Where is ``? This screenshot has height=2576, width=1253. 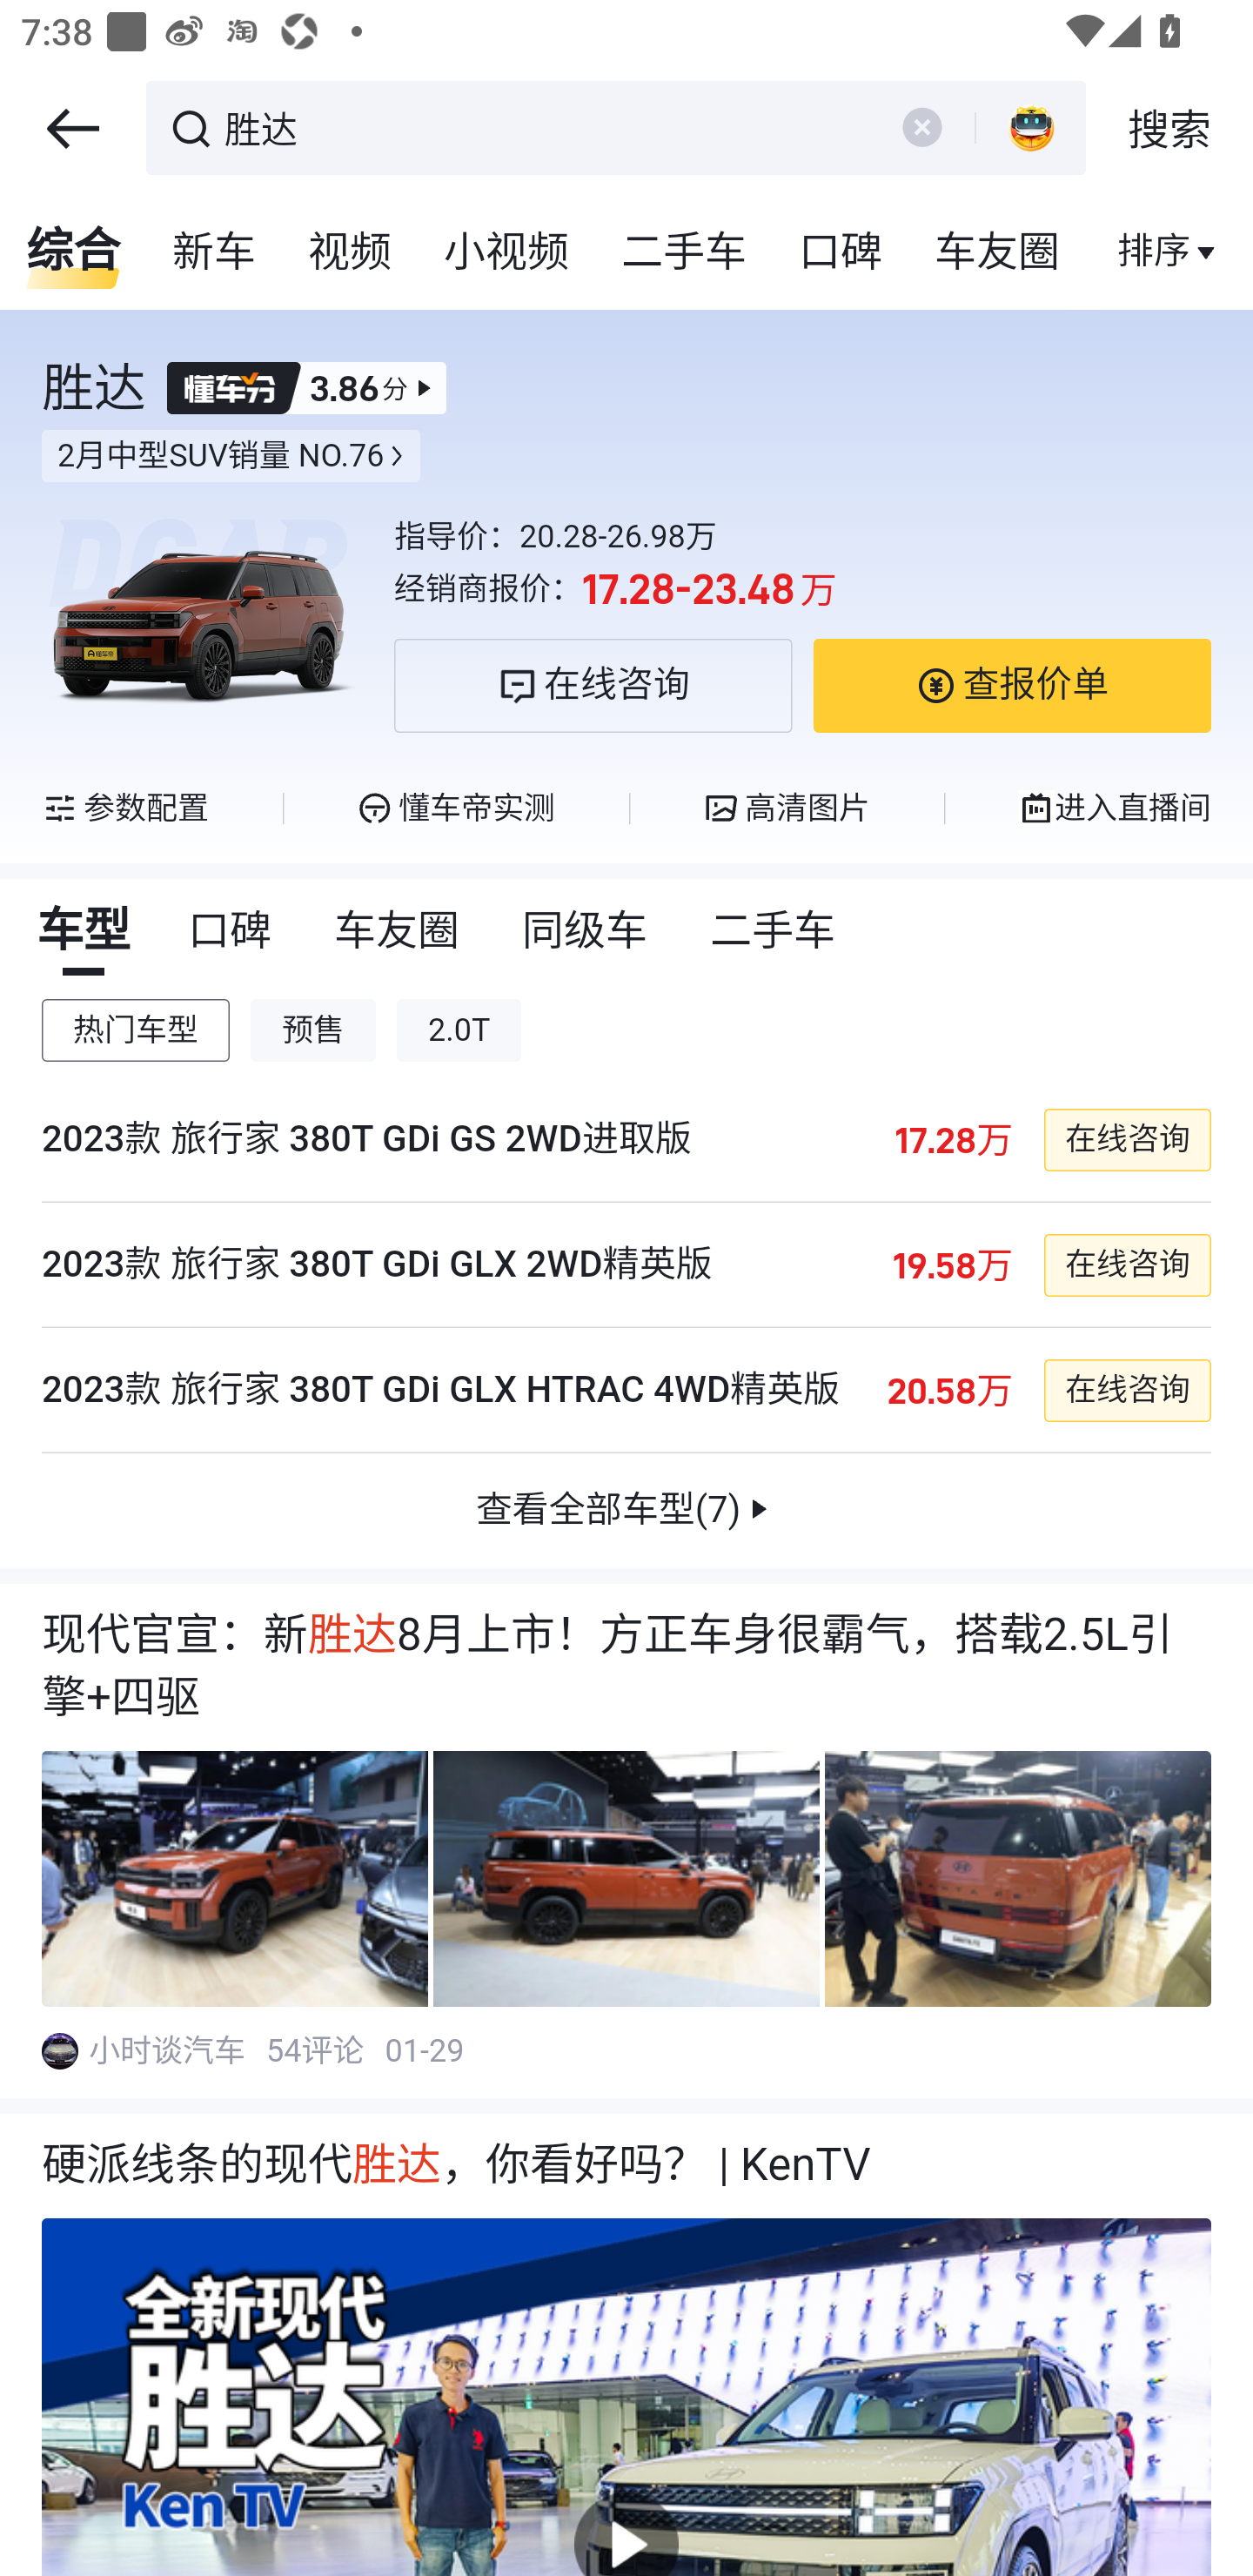  is located at coordinates (72, 129).